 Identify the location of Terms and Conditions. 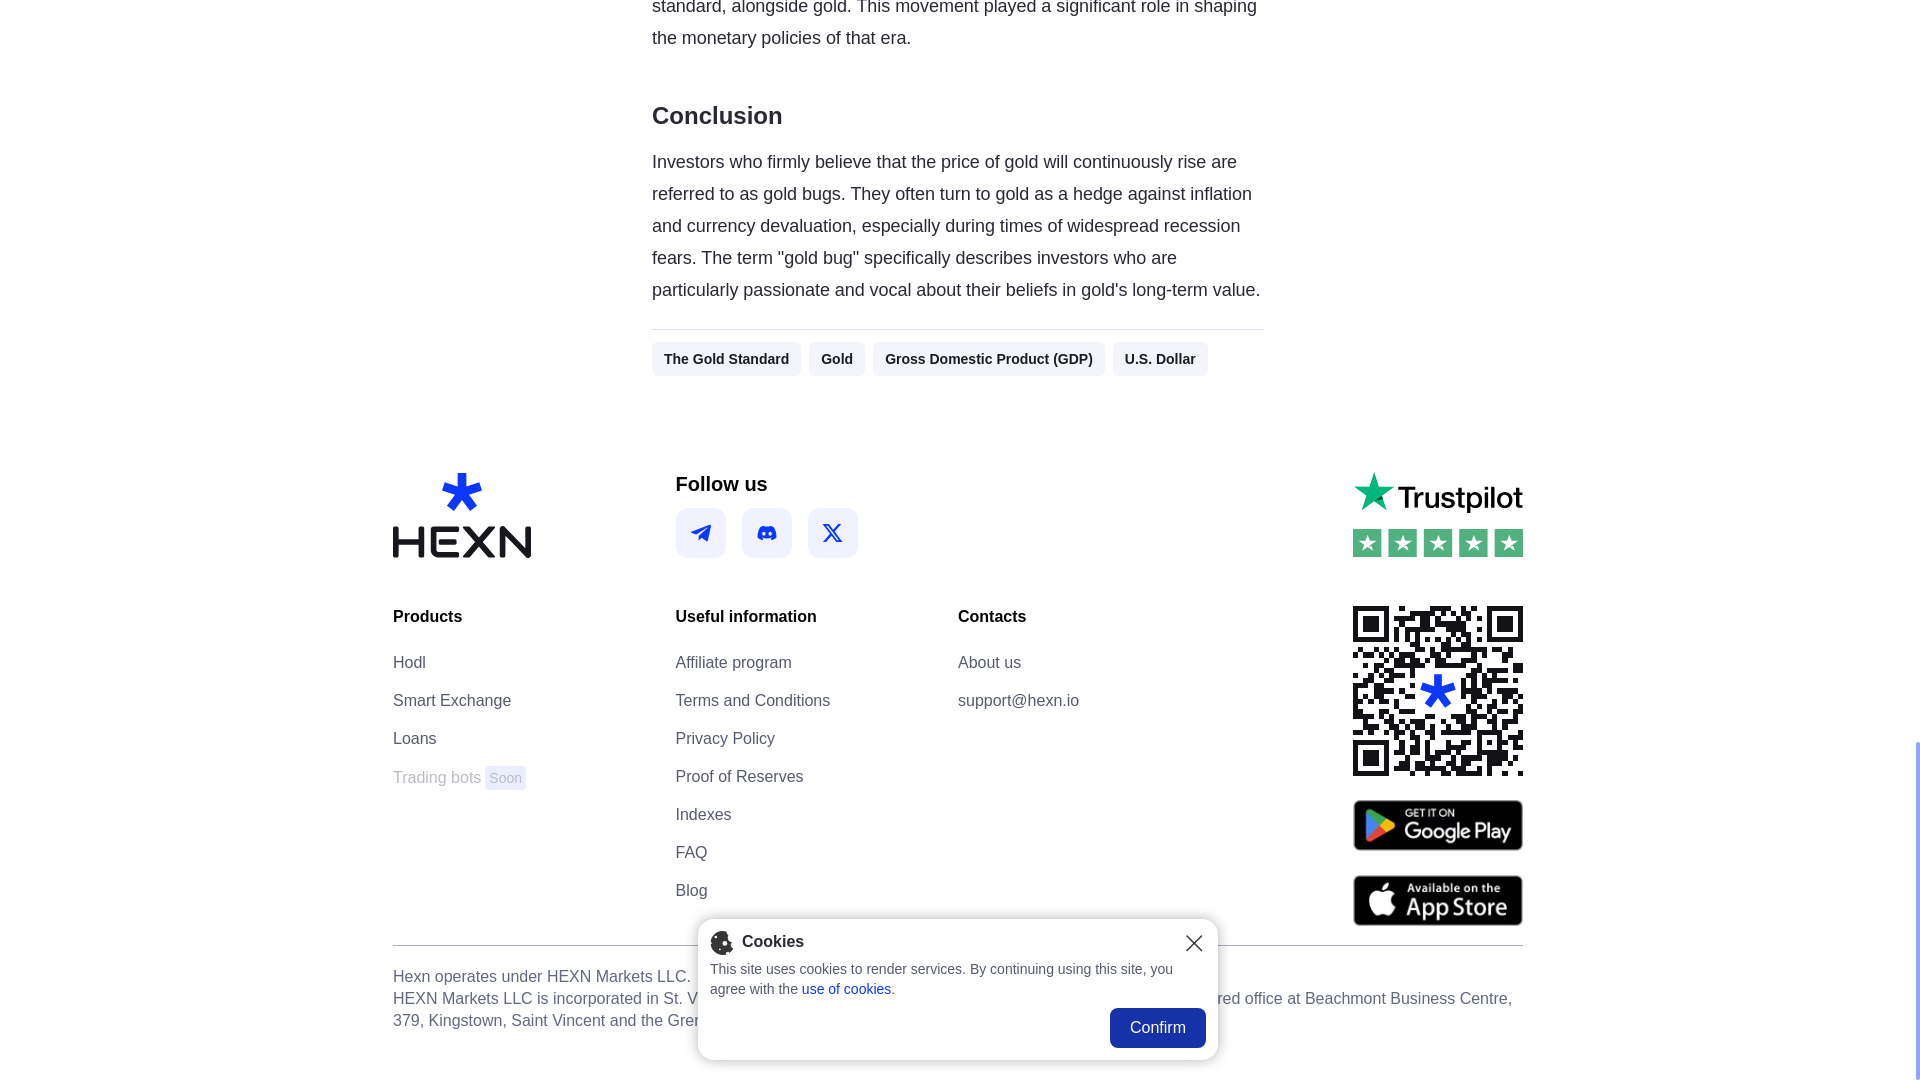
(753, 700).